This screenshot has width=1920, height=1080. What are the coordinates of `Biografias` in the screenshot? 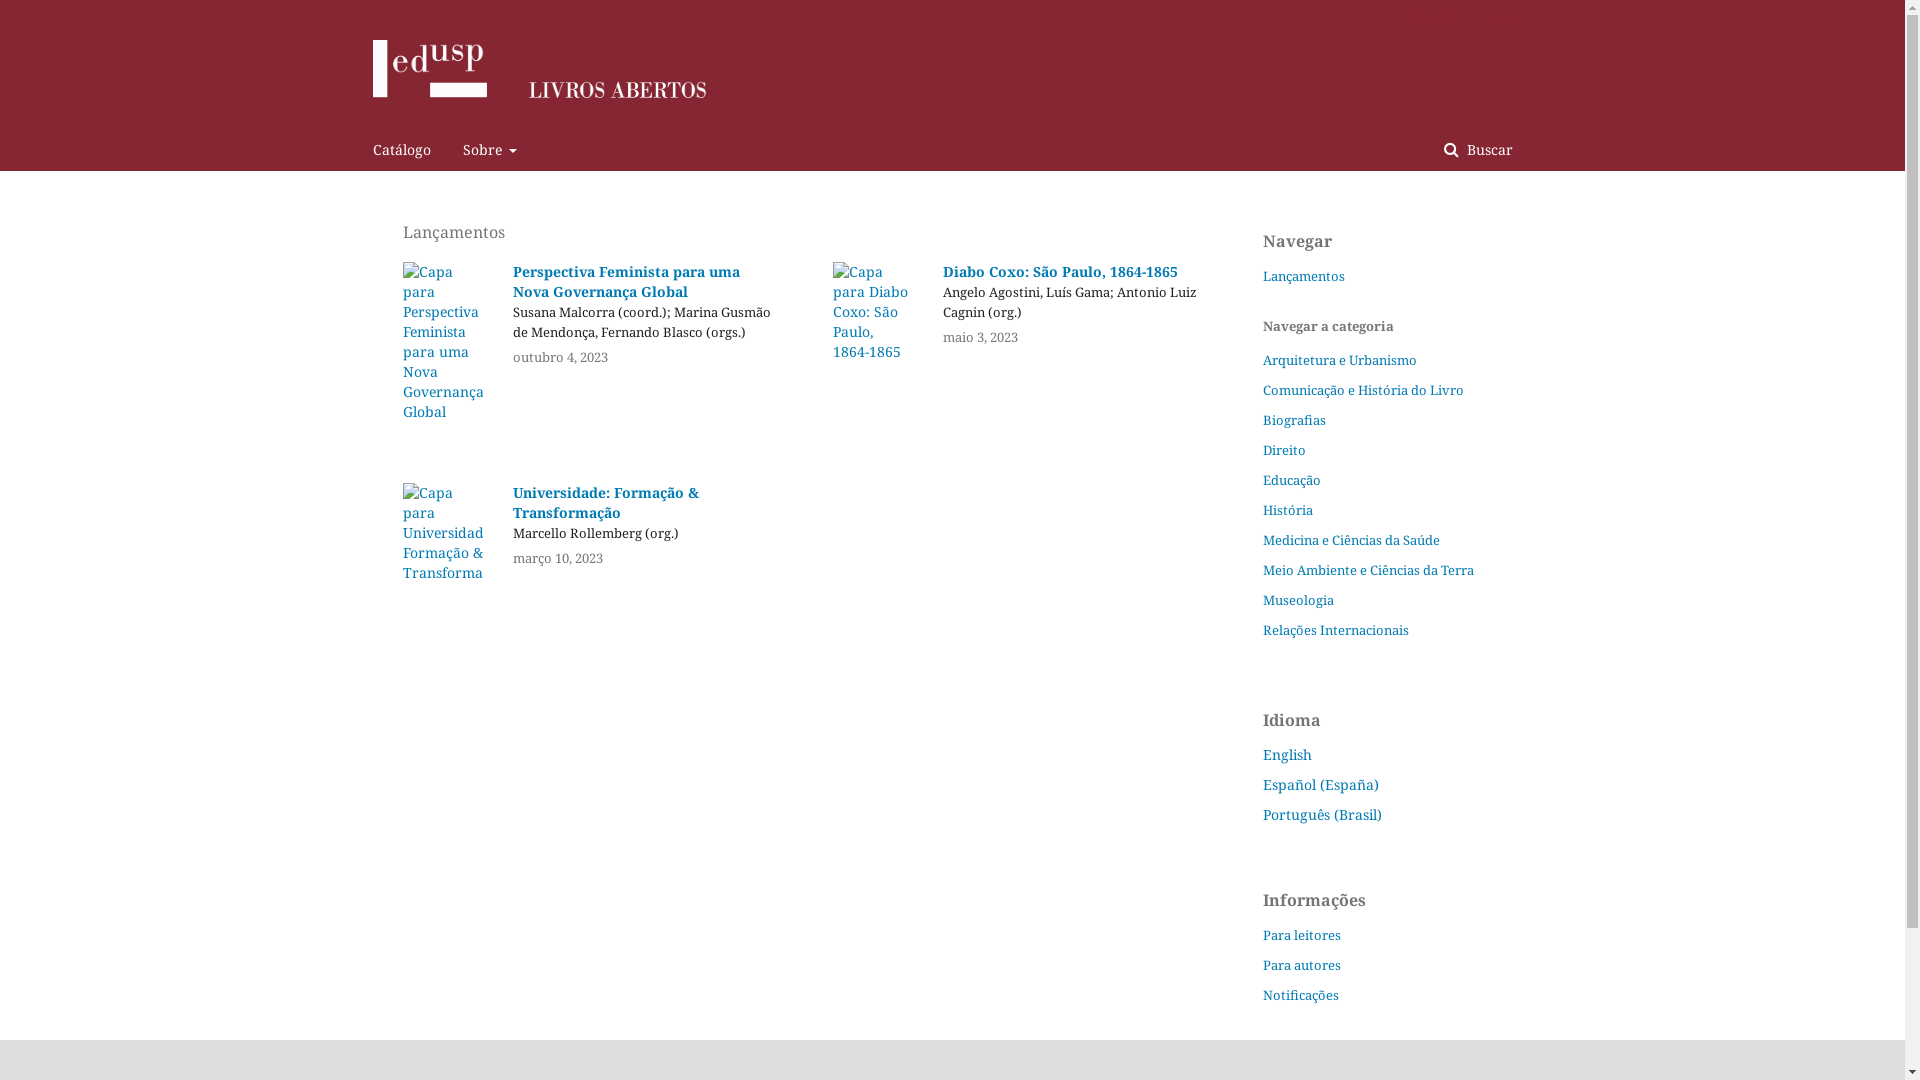 It's located at (1294, 420).